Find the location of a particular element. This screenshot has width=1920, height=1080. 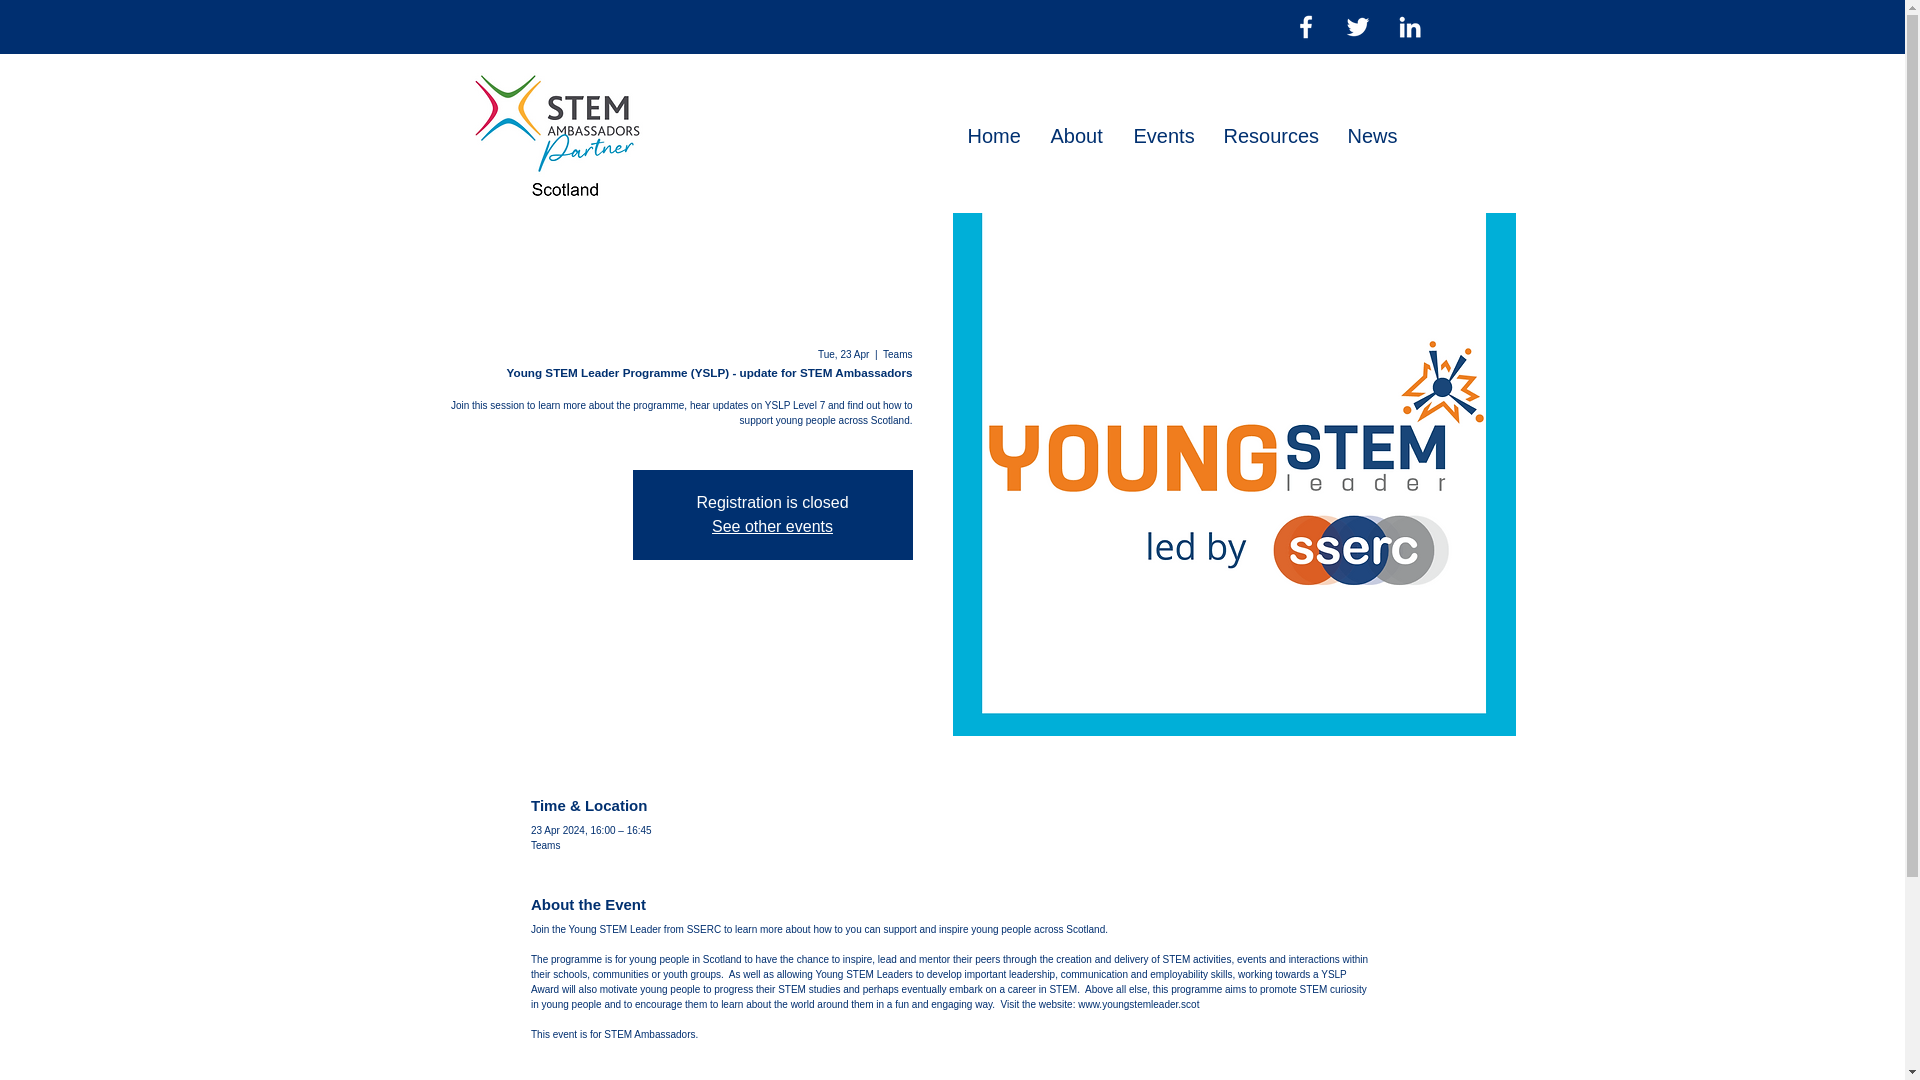

About is located at coordinates (1078, 136).